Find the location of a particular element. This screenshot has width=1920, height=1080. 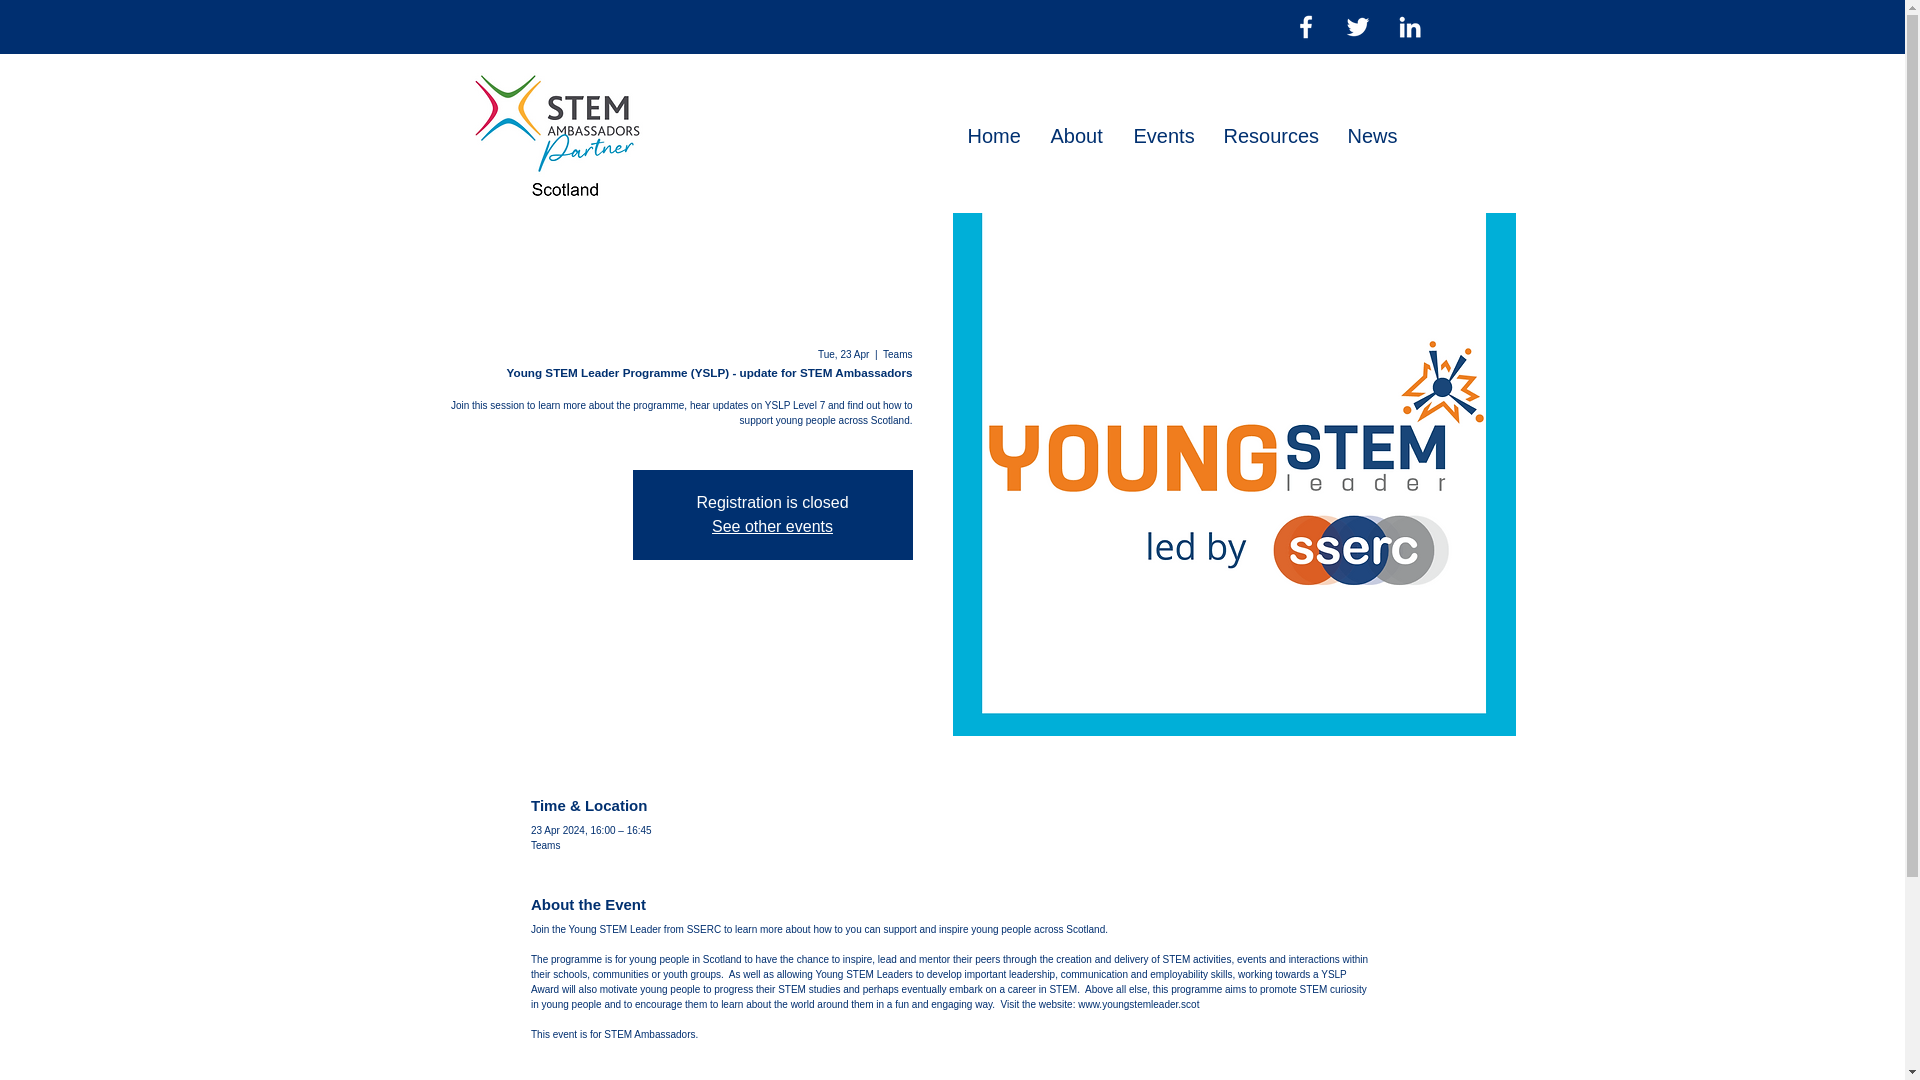

About is located at coordinates (1078, 136).